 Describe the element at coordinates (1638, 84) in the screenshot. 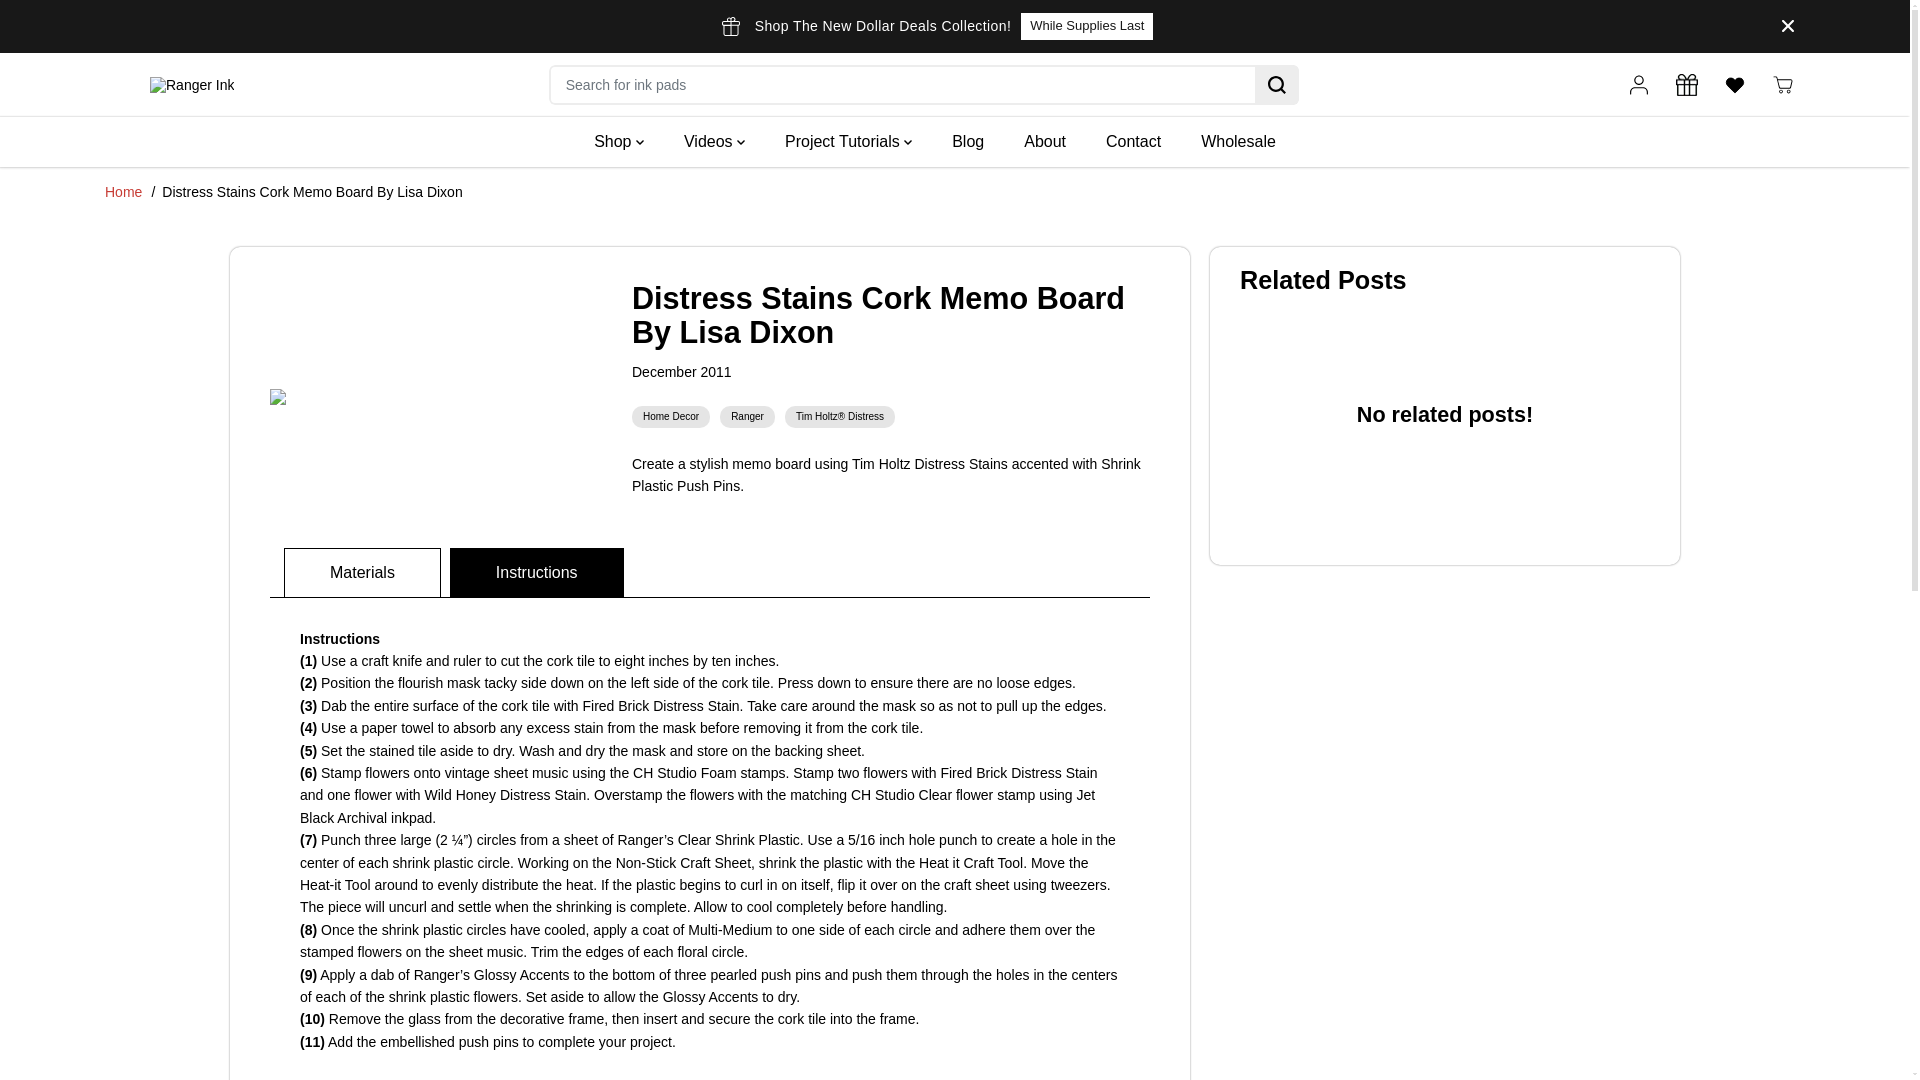

I see `Log in` at that location.